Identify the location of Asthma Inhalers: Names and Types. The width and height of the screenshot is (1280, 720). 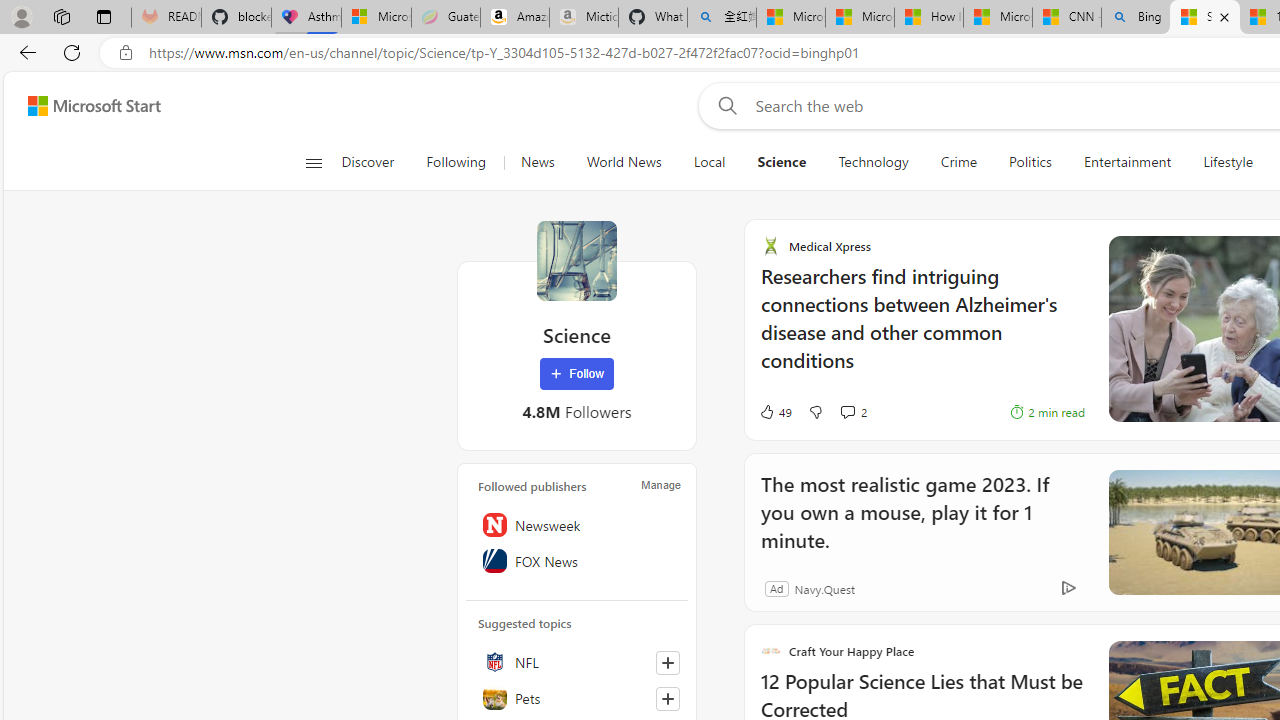
(306, 18).